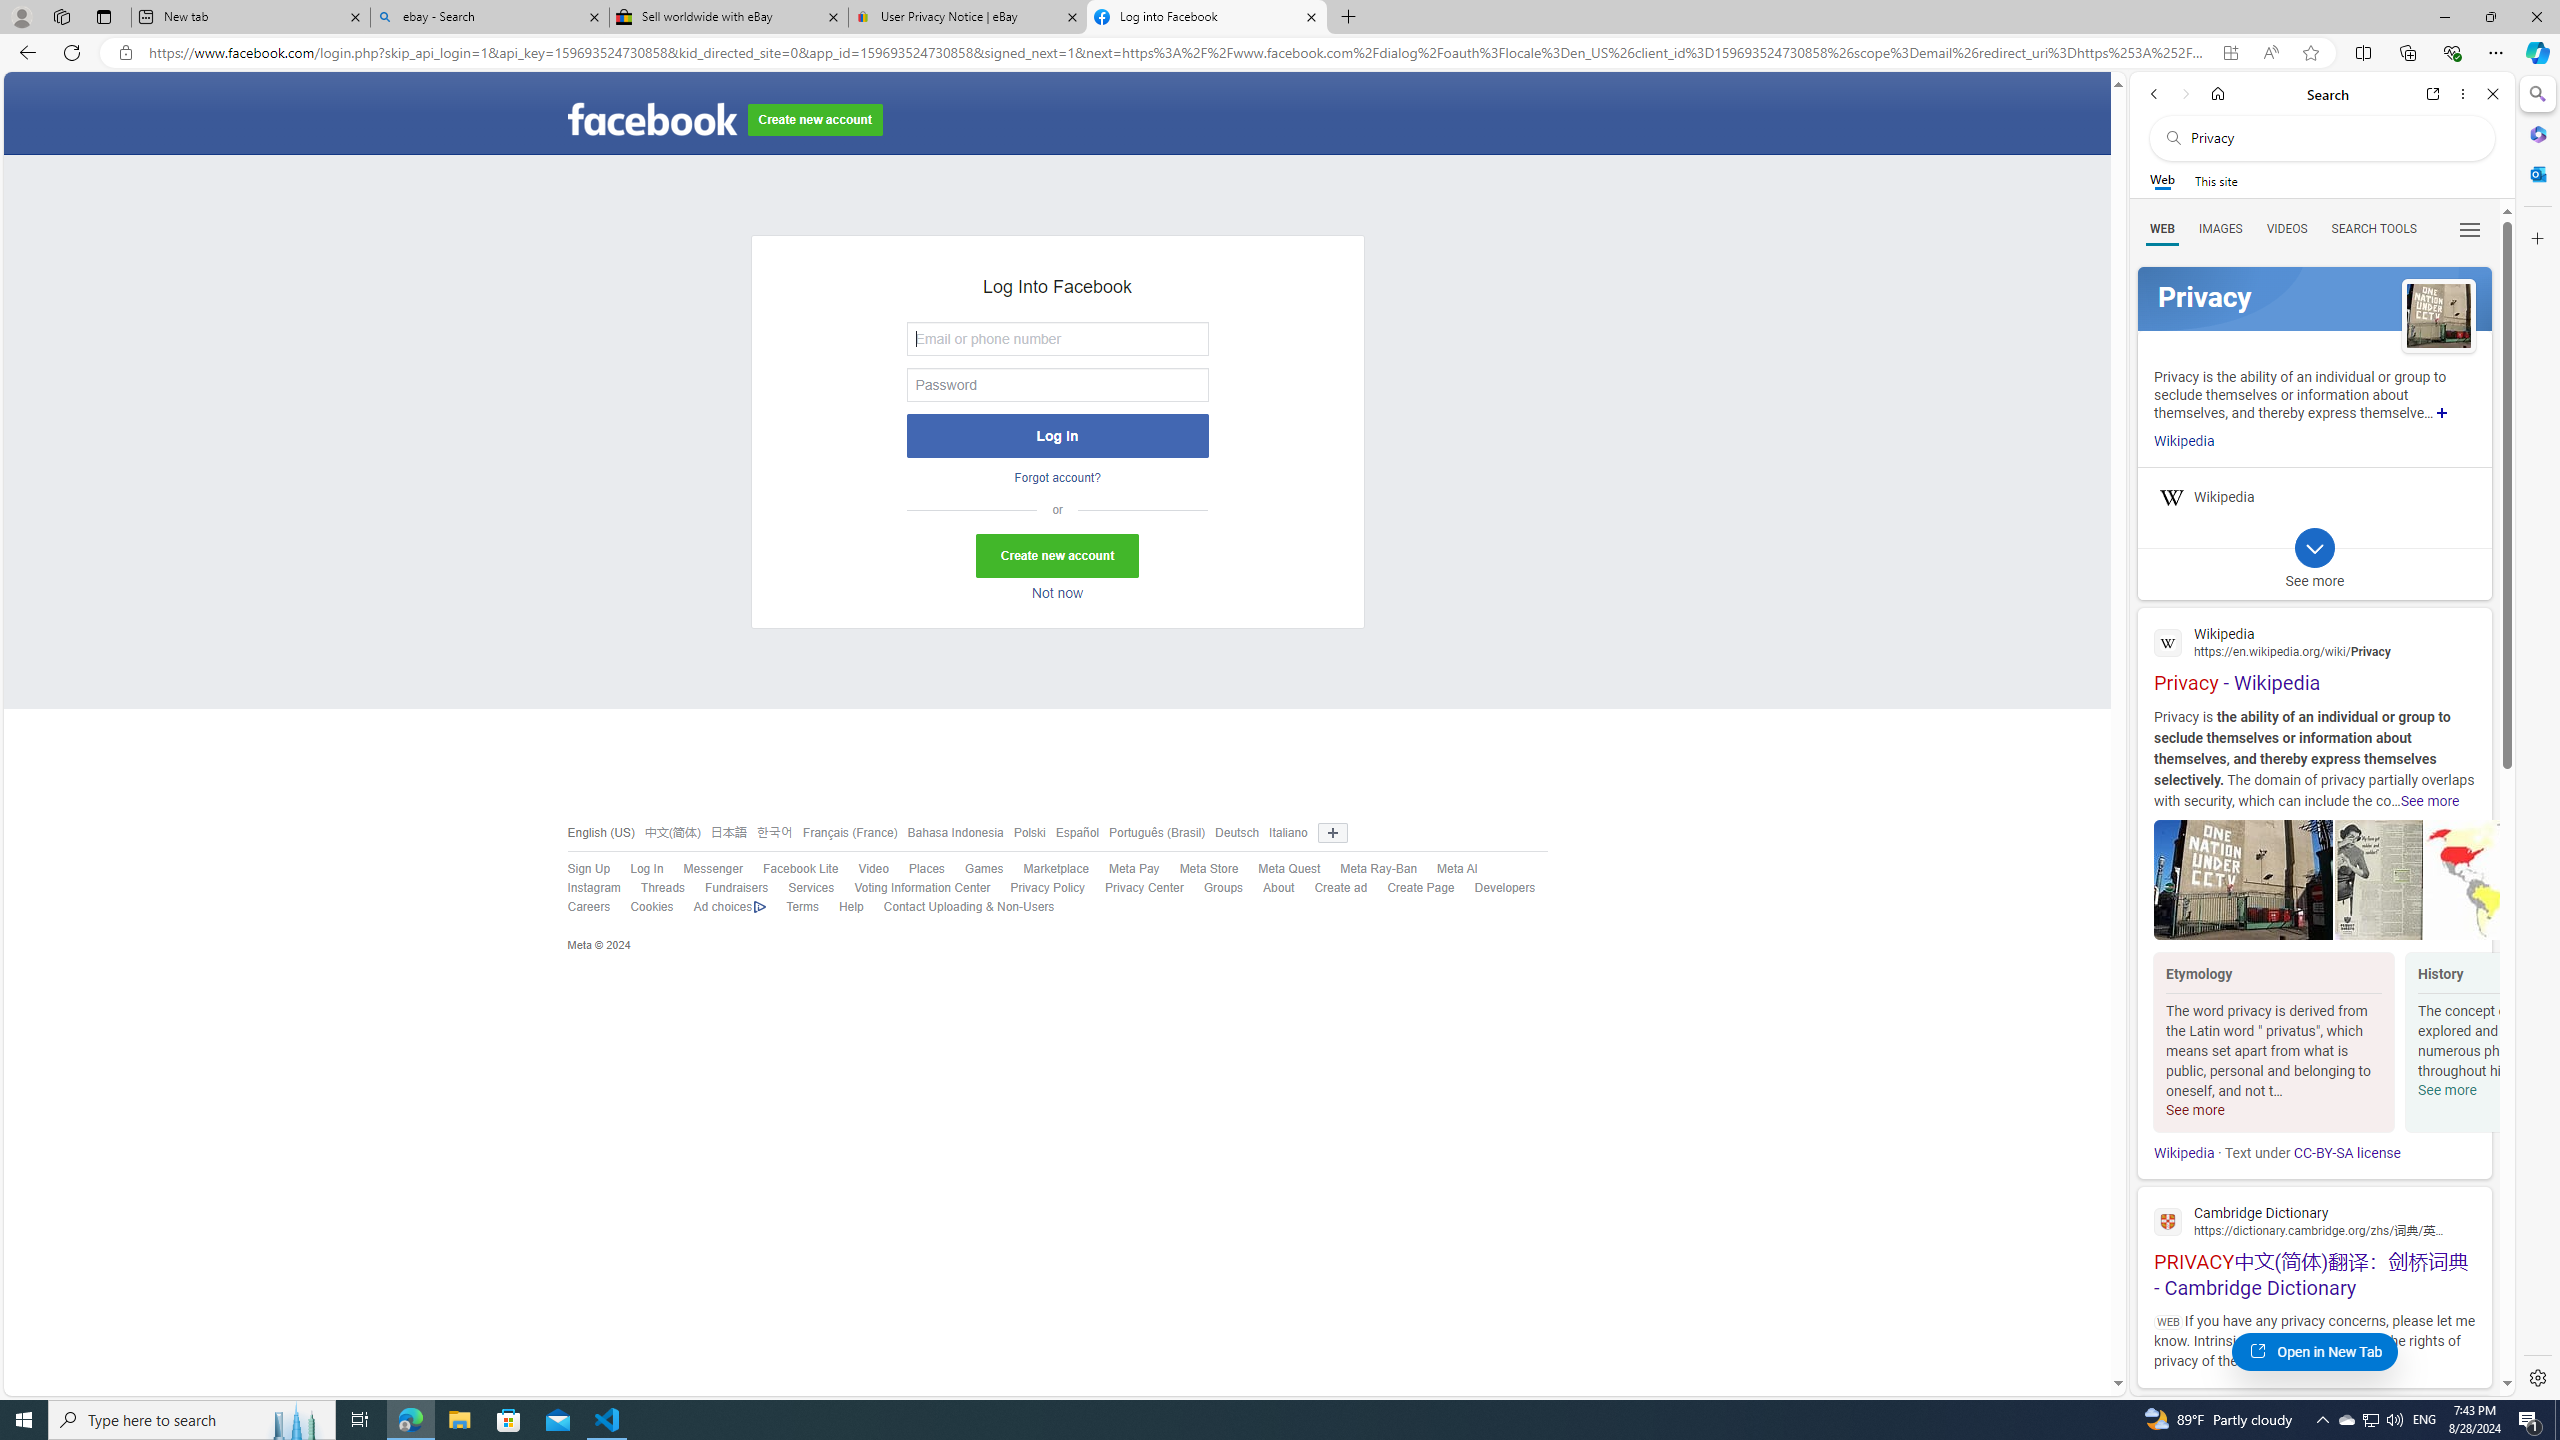  Describe the element at coordinates (984, 868) in the screenshot. I see `Games` at that location.